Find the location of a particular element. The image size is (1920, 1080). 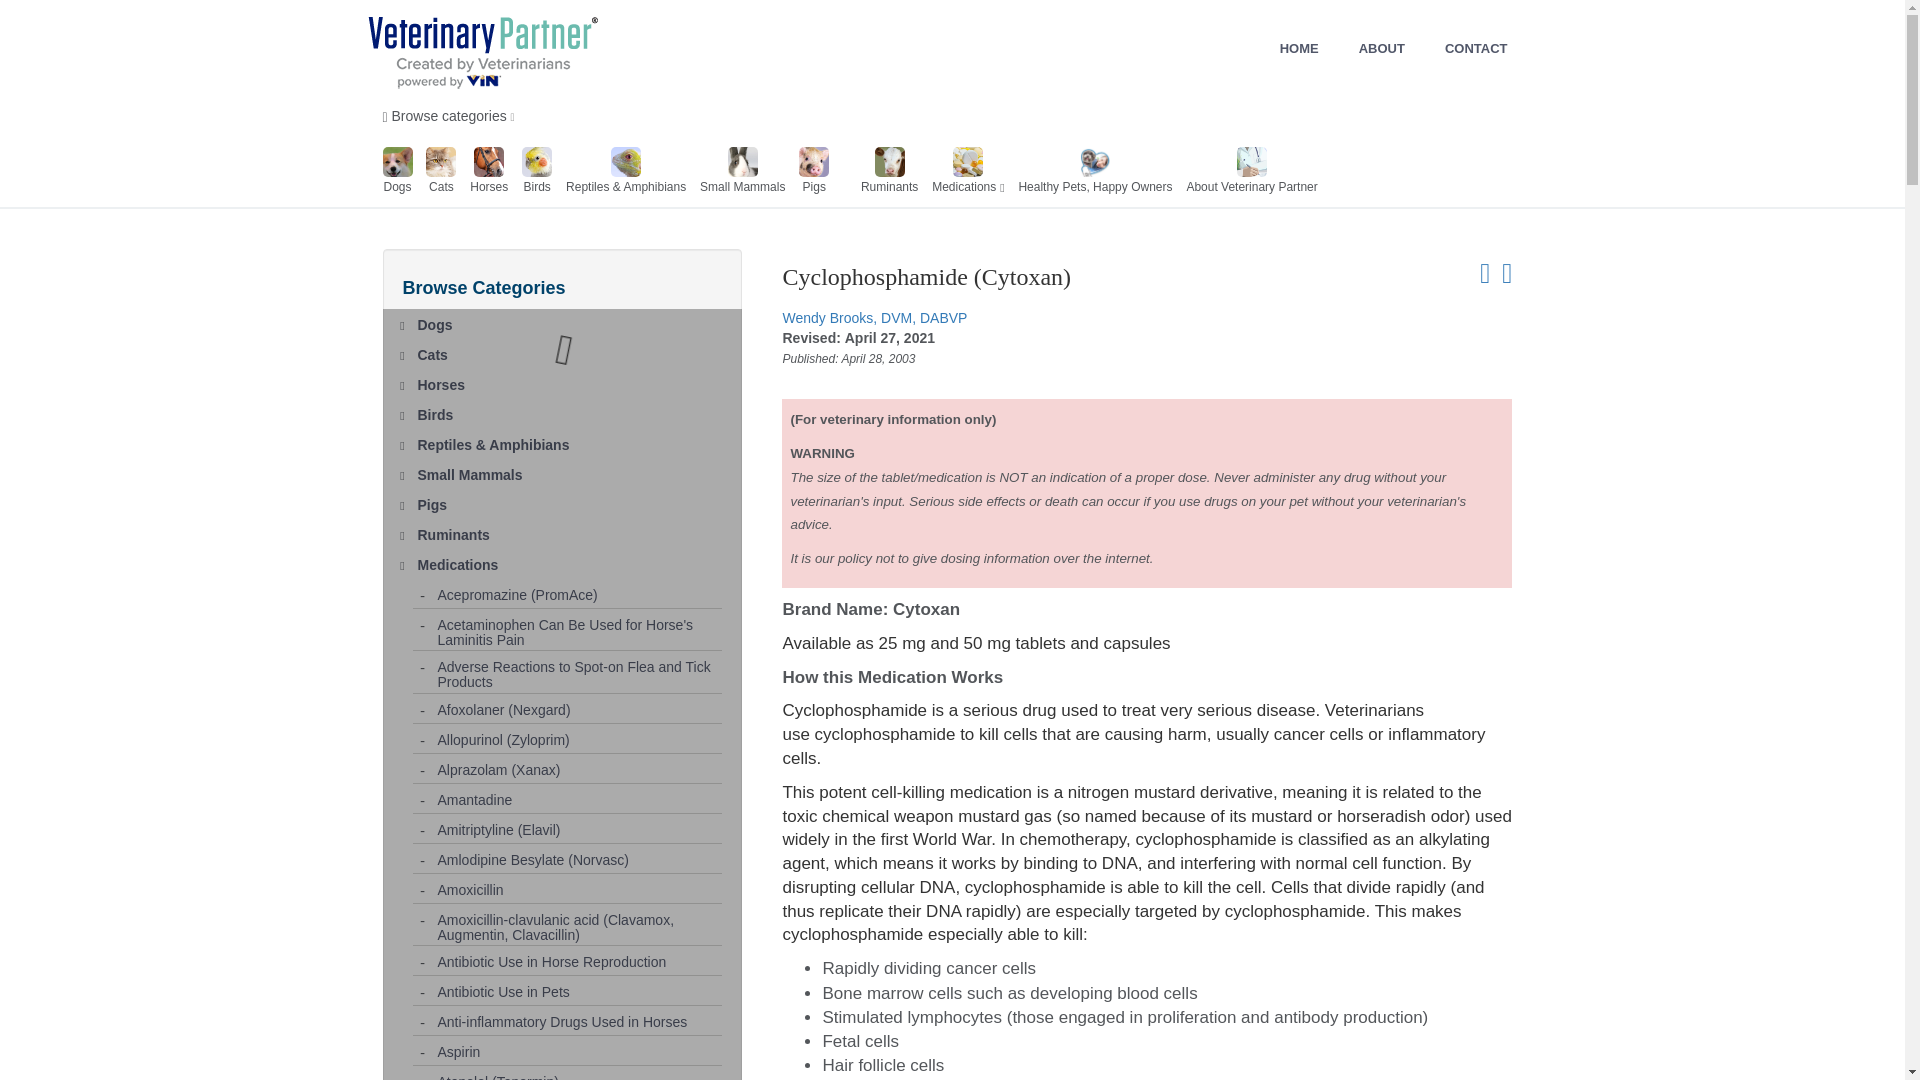

Medications is located at coordinates (964, 174).